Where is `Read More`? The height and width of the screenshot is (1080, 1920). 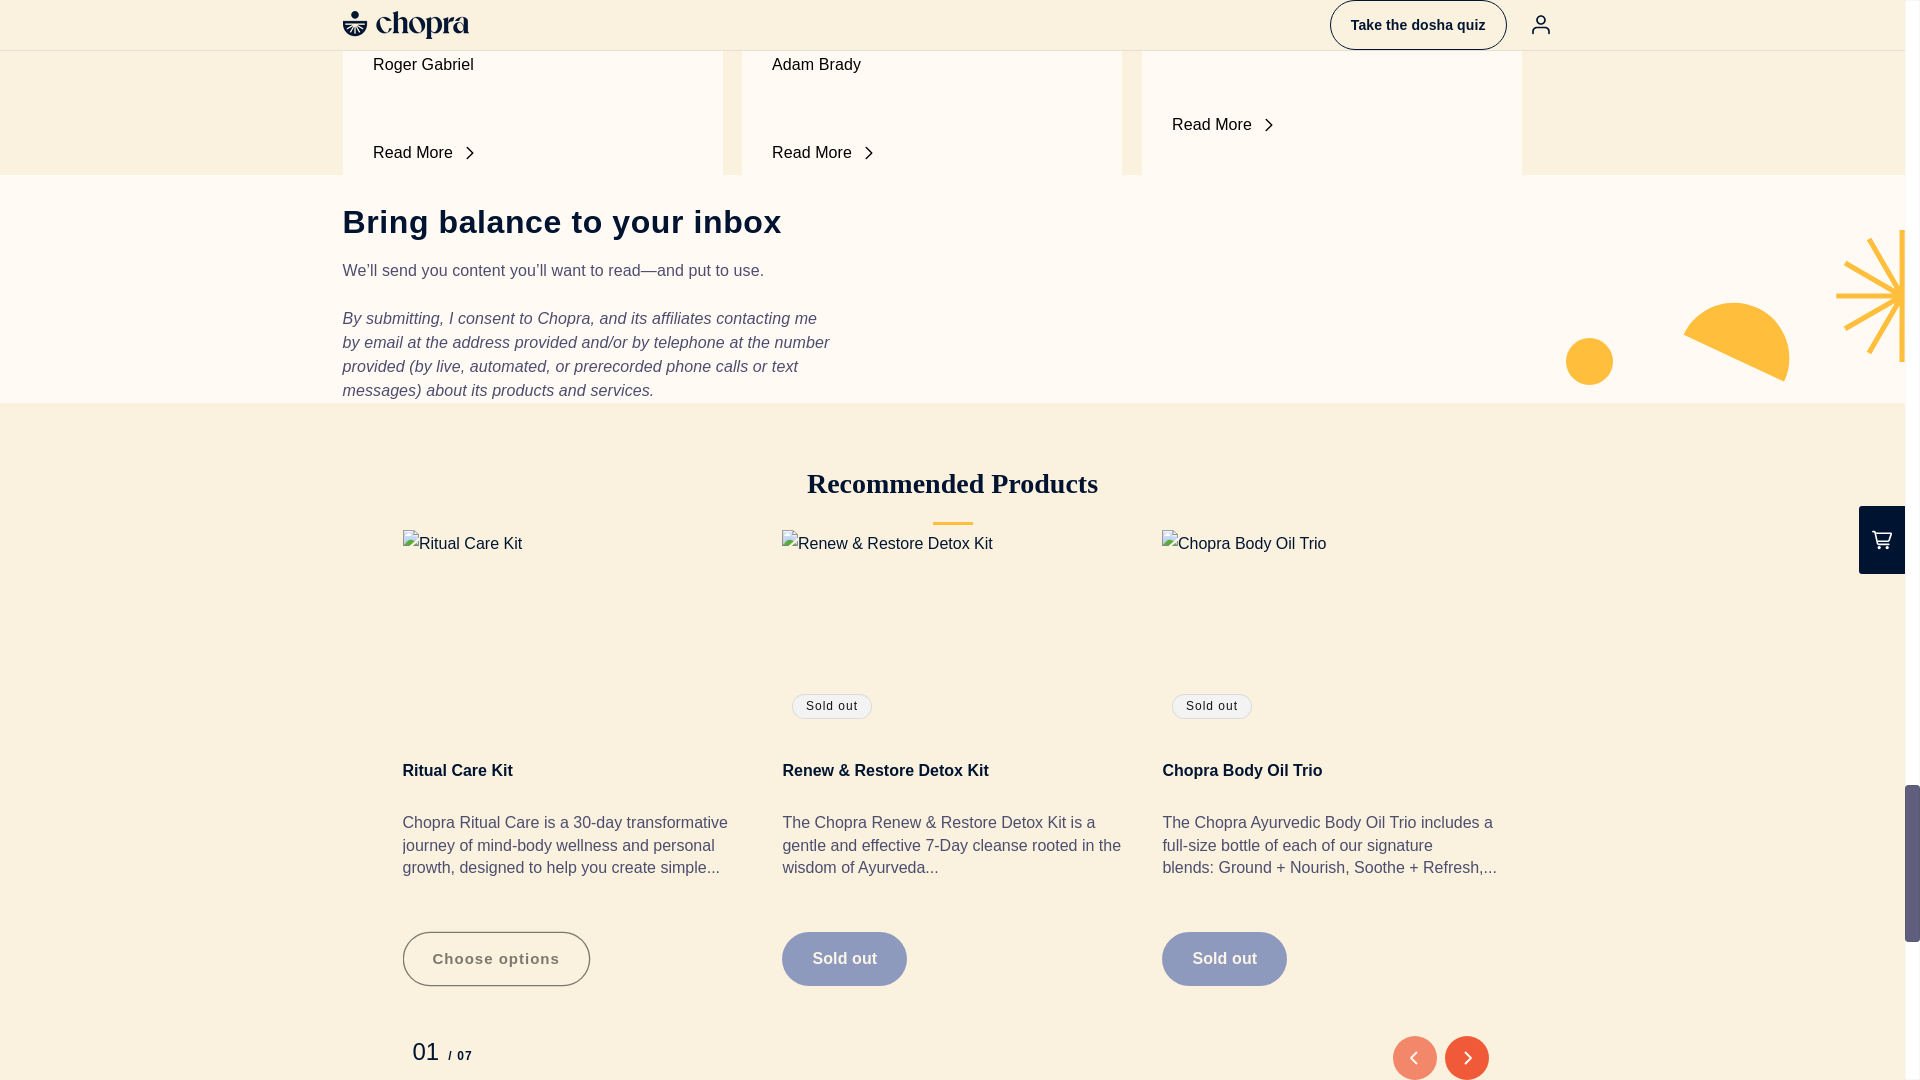
Read More is located at coordinates (928, 153).